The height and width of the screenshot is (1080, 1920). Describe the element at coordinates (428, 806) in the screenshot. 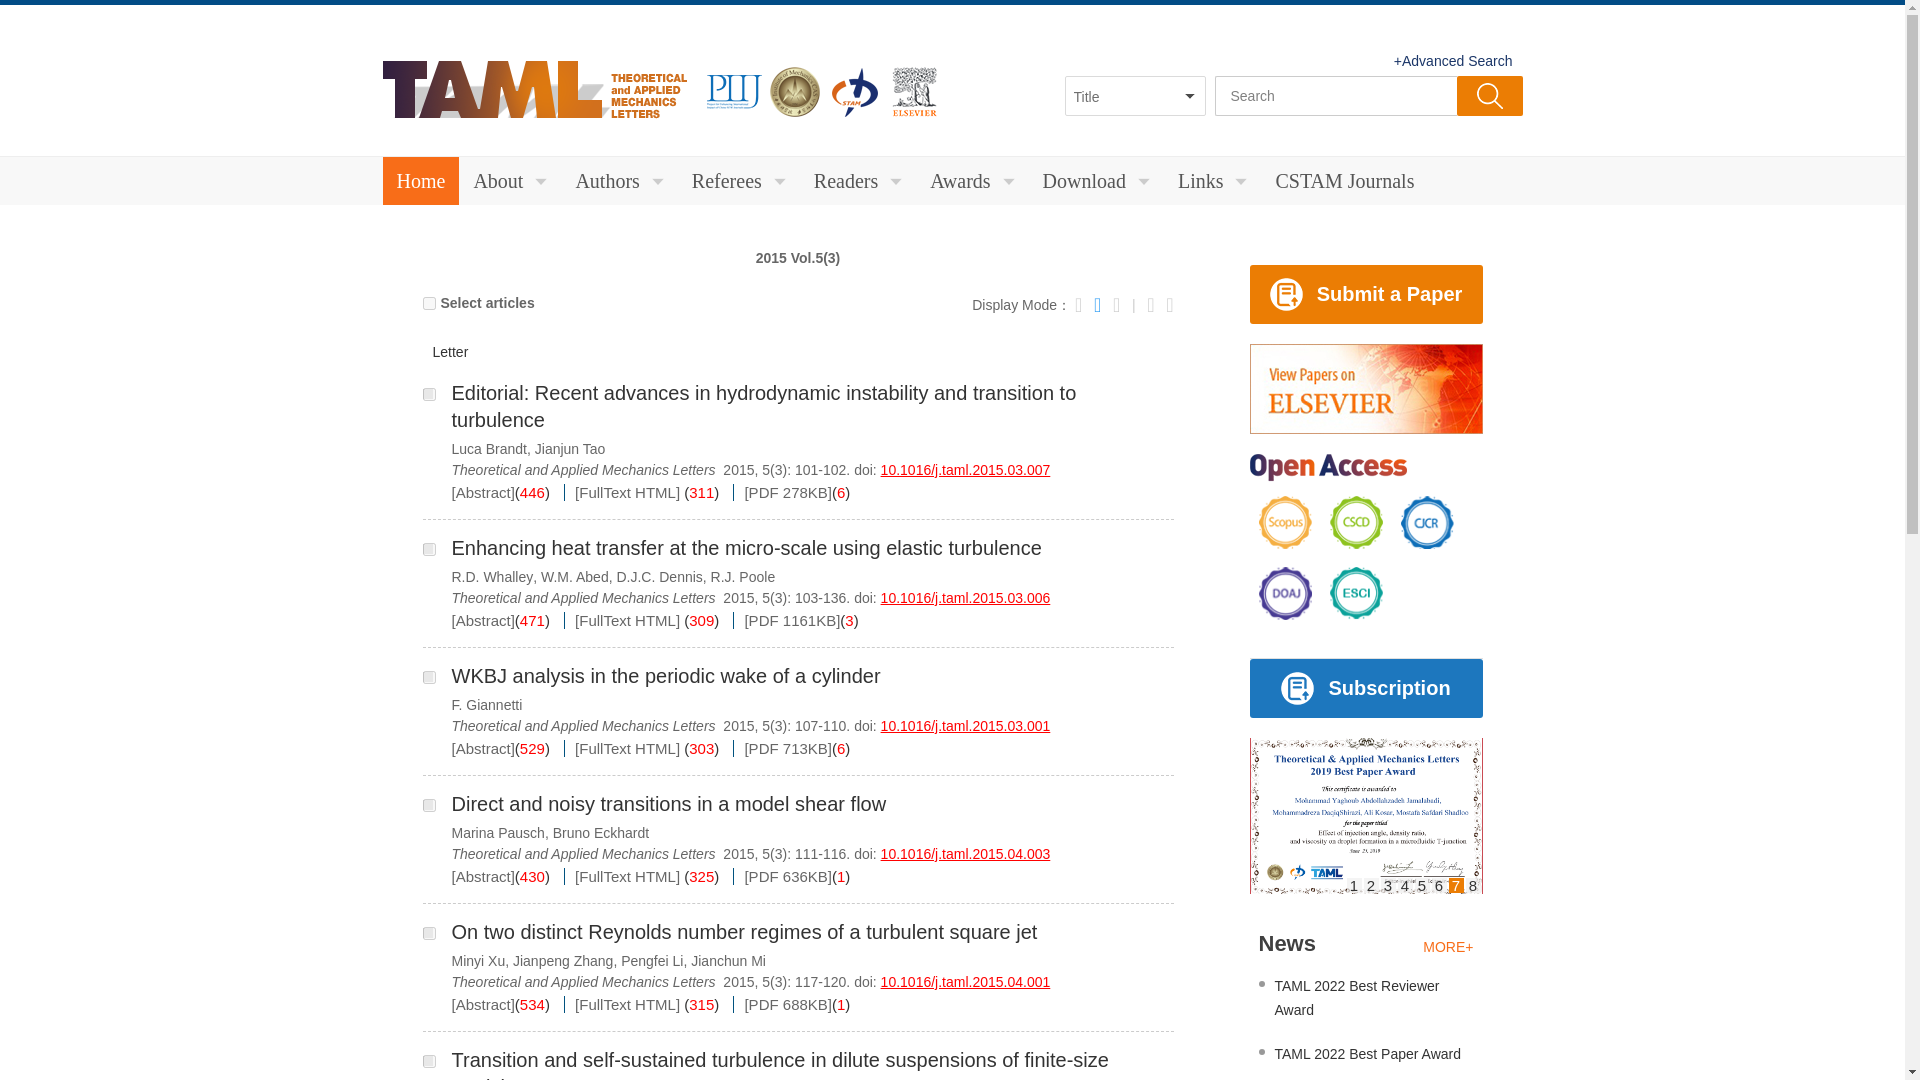

I see `3b192026-a9c2-49e8-ae45-0bdb2c8e6890` at that location.